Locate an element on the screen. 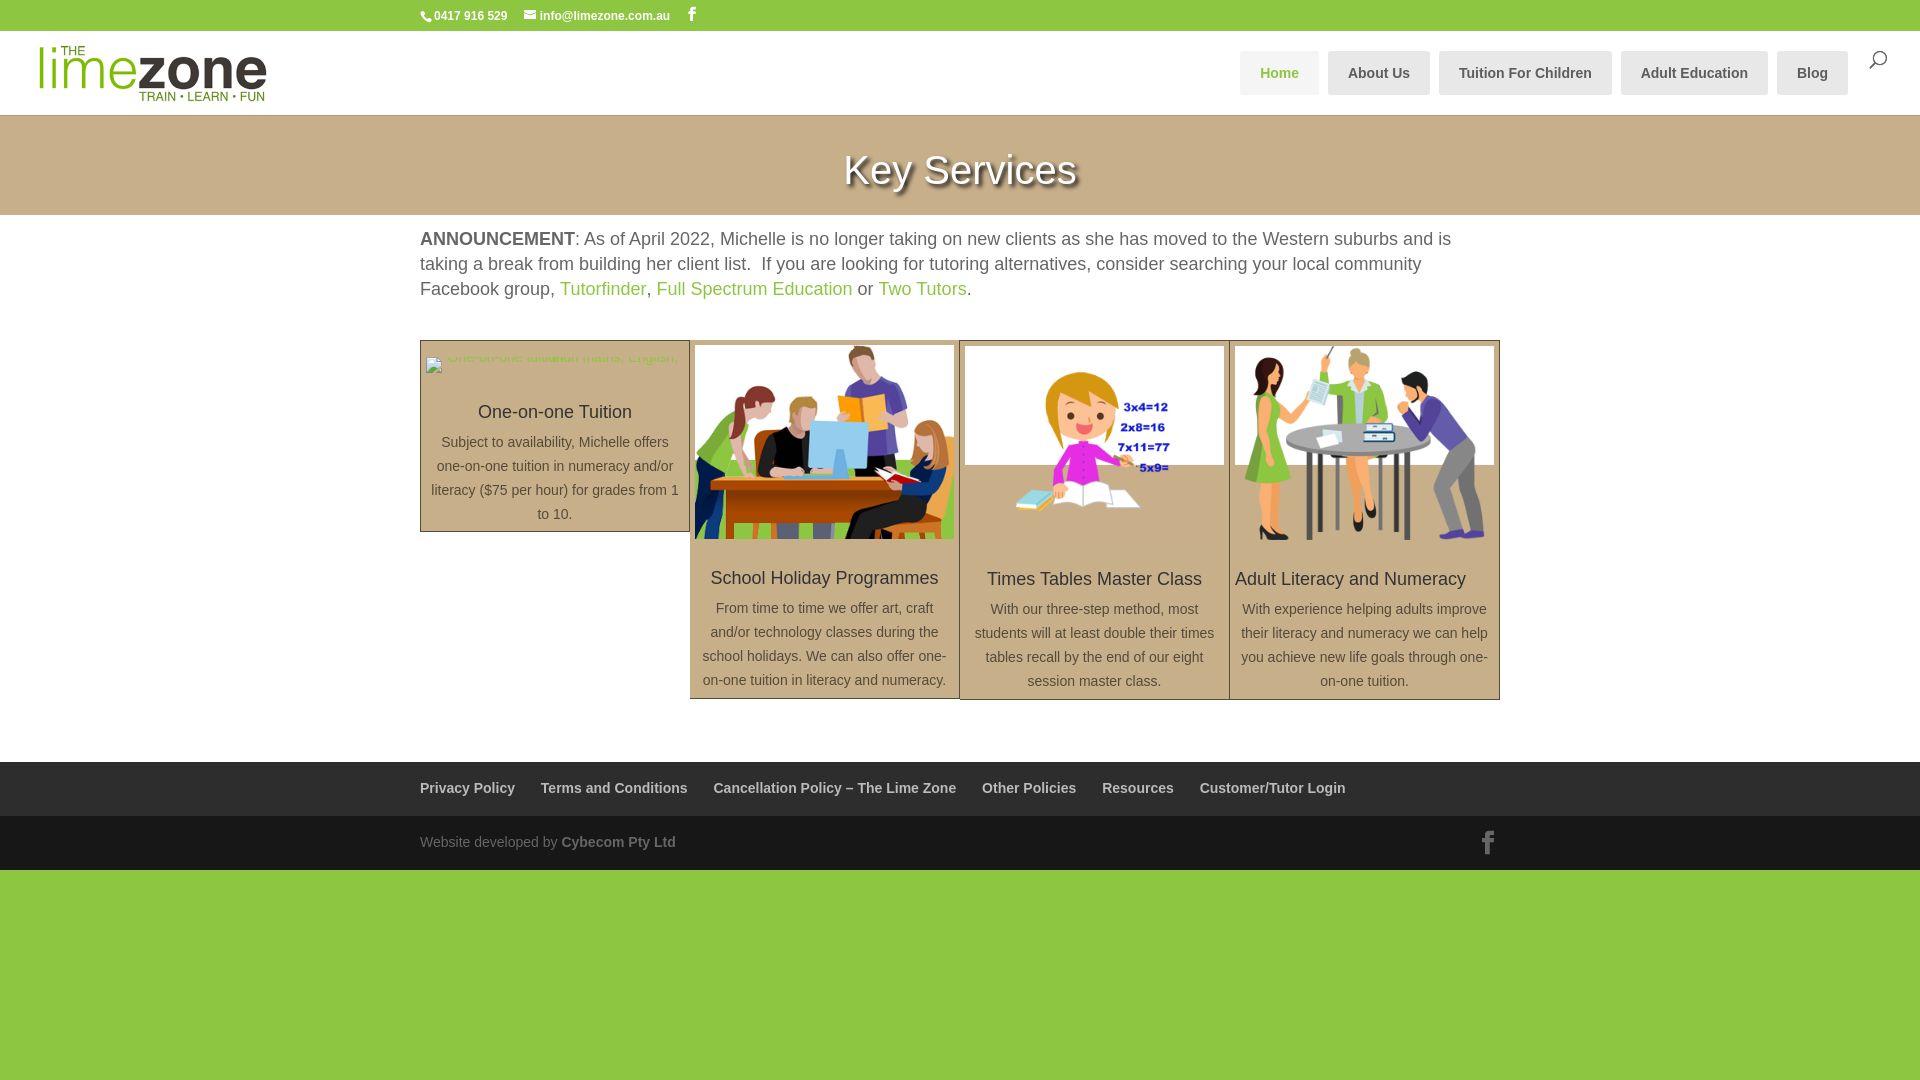 The image size is (1920, 1080). Terms and Conditions is located at coordinates (614, 788).